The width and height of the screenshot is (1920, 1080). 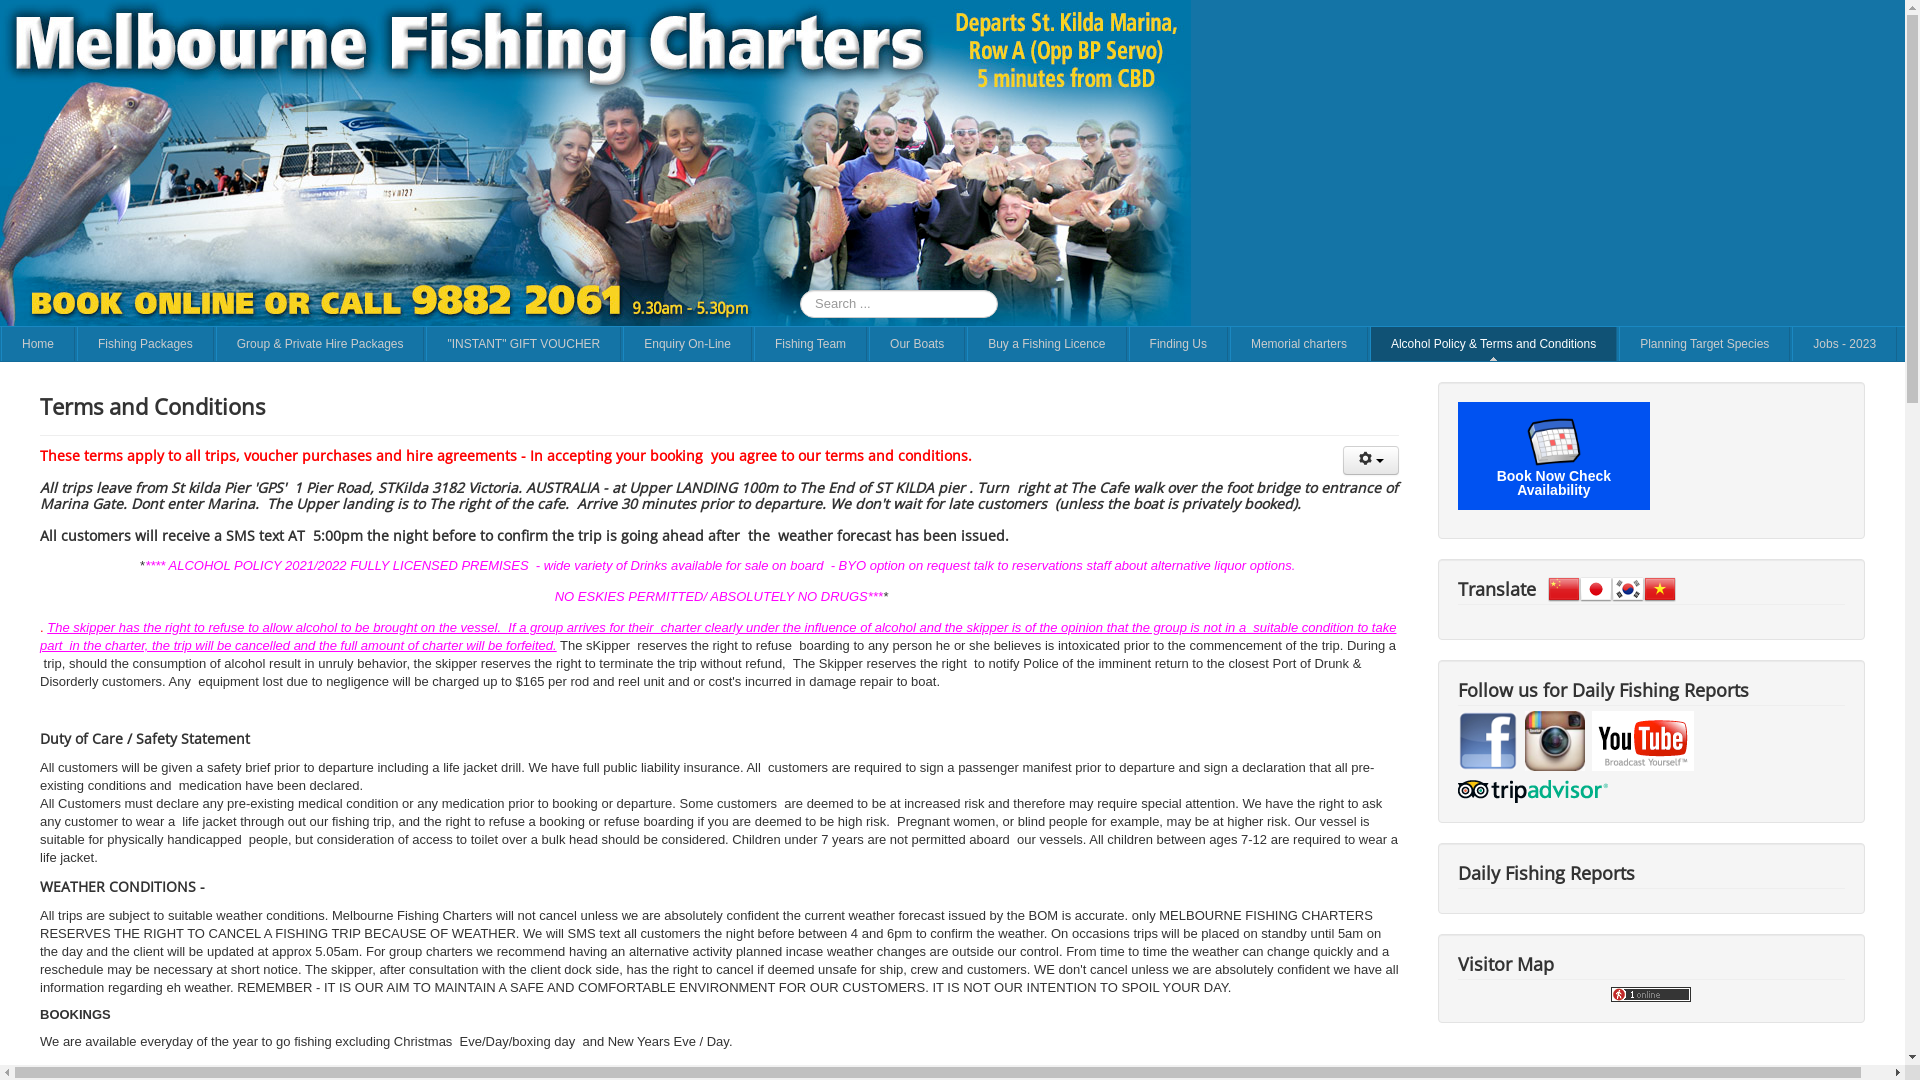 What do you see at coordinates (1554, 456) in the screenshot?
I see `Book Now Check Availability` at bounding box center [1554, 456].